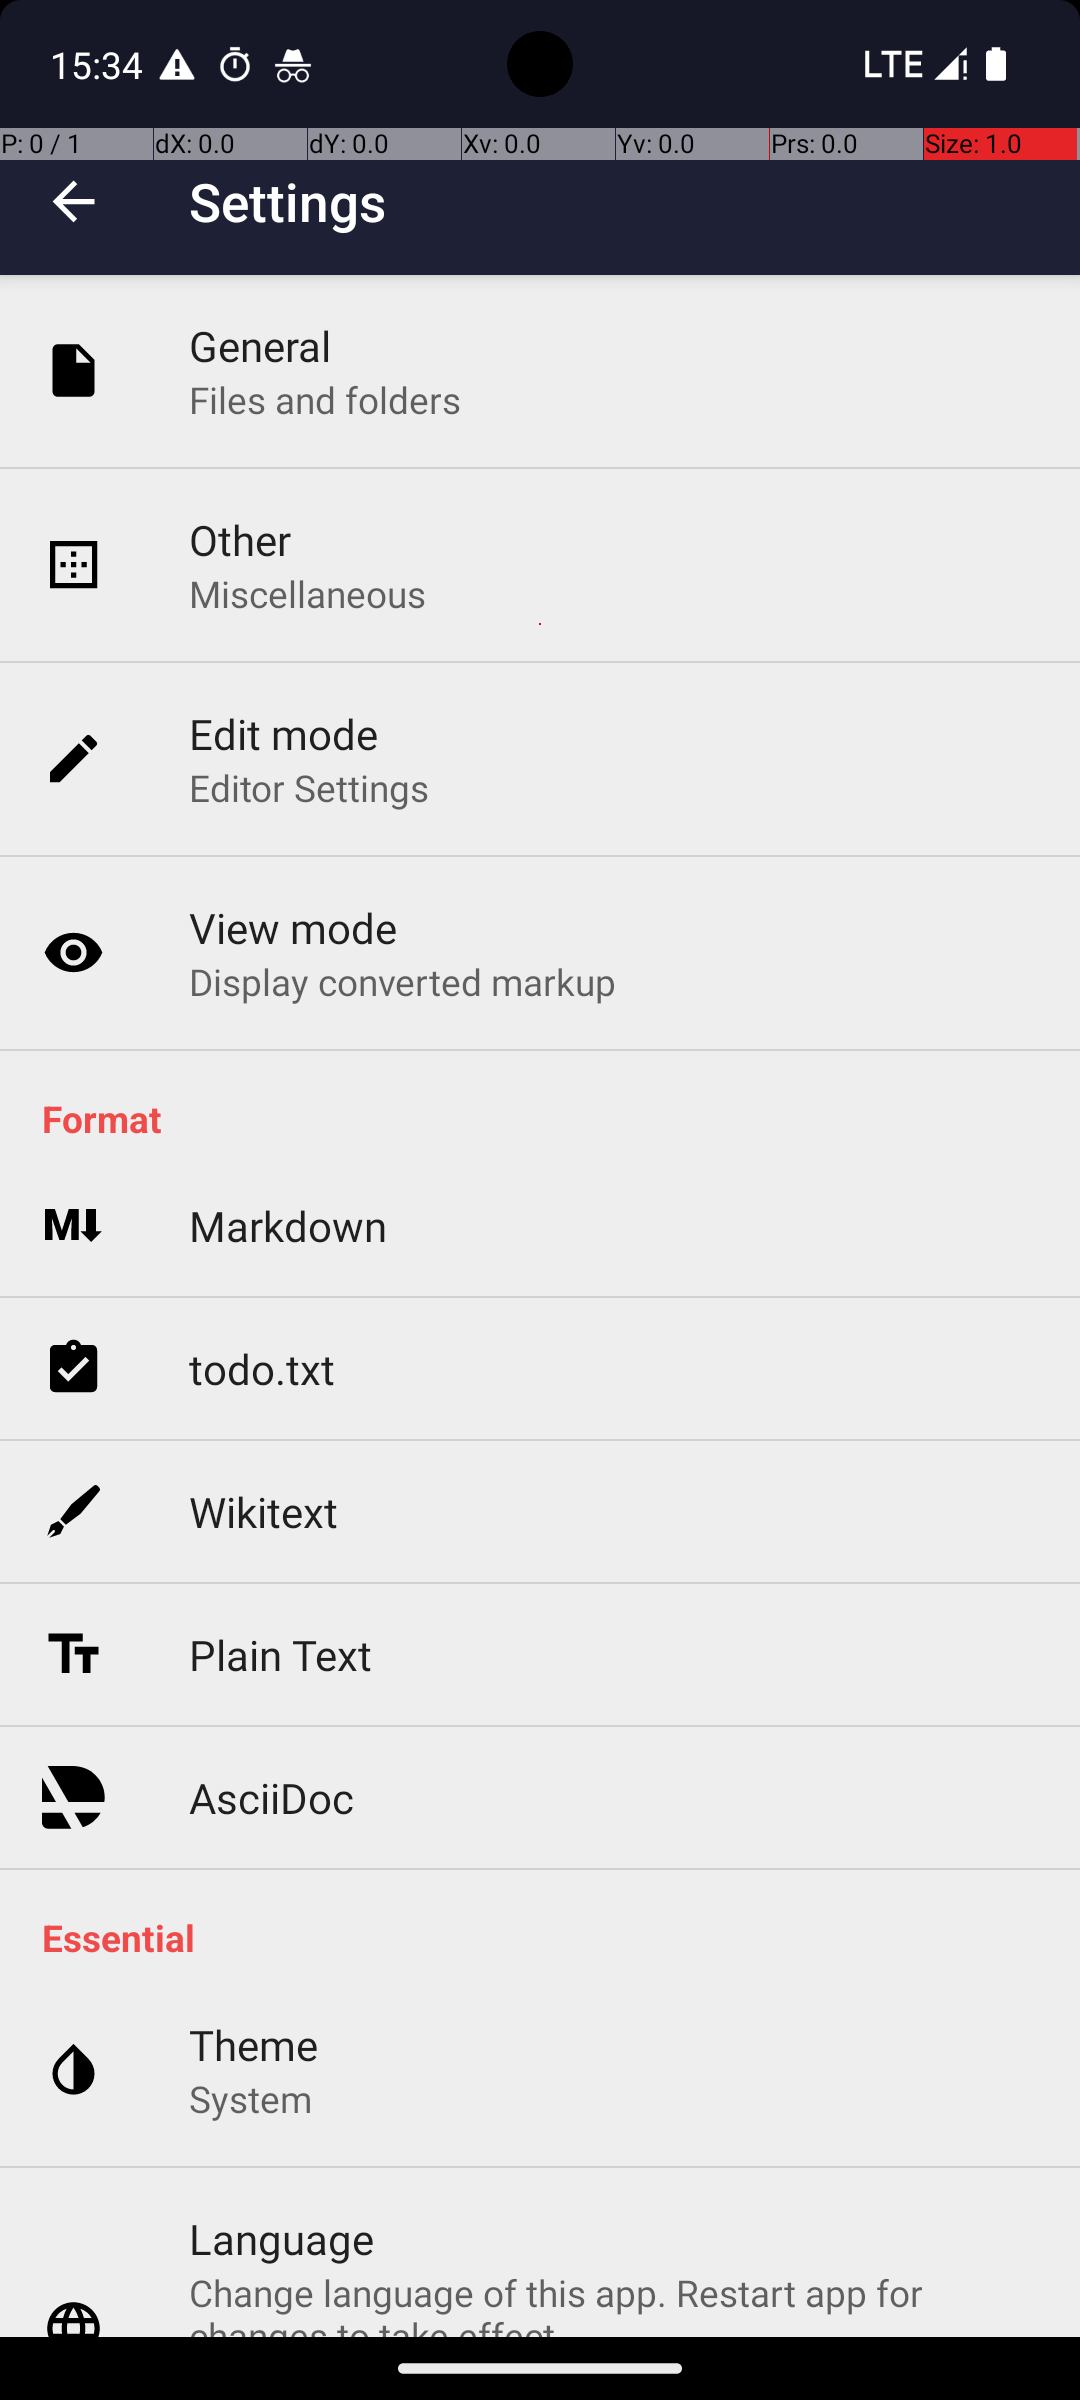  Describe the element at coordinates (614, 2302) in the screenshot. I see `Change language of this app. Restart app for changes to take effect

Afrikaans (Afrikaans)` at that location.